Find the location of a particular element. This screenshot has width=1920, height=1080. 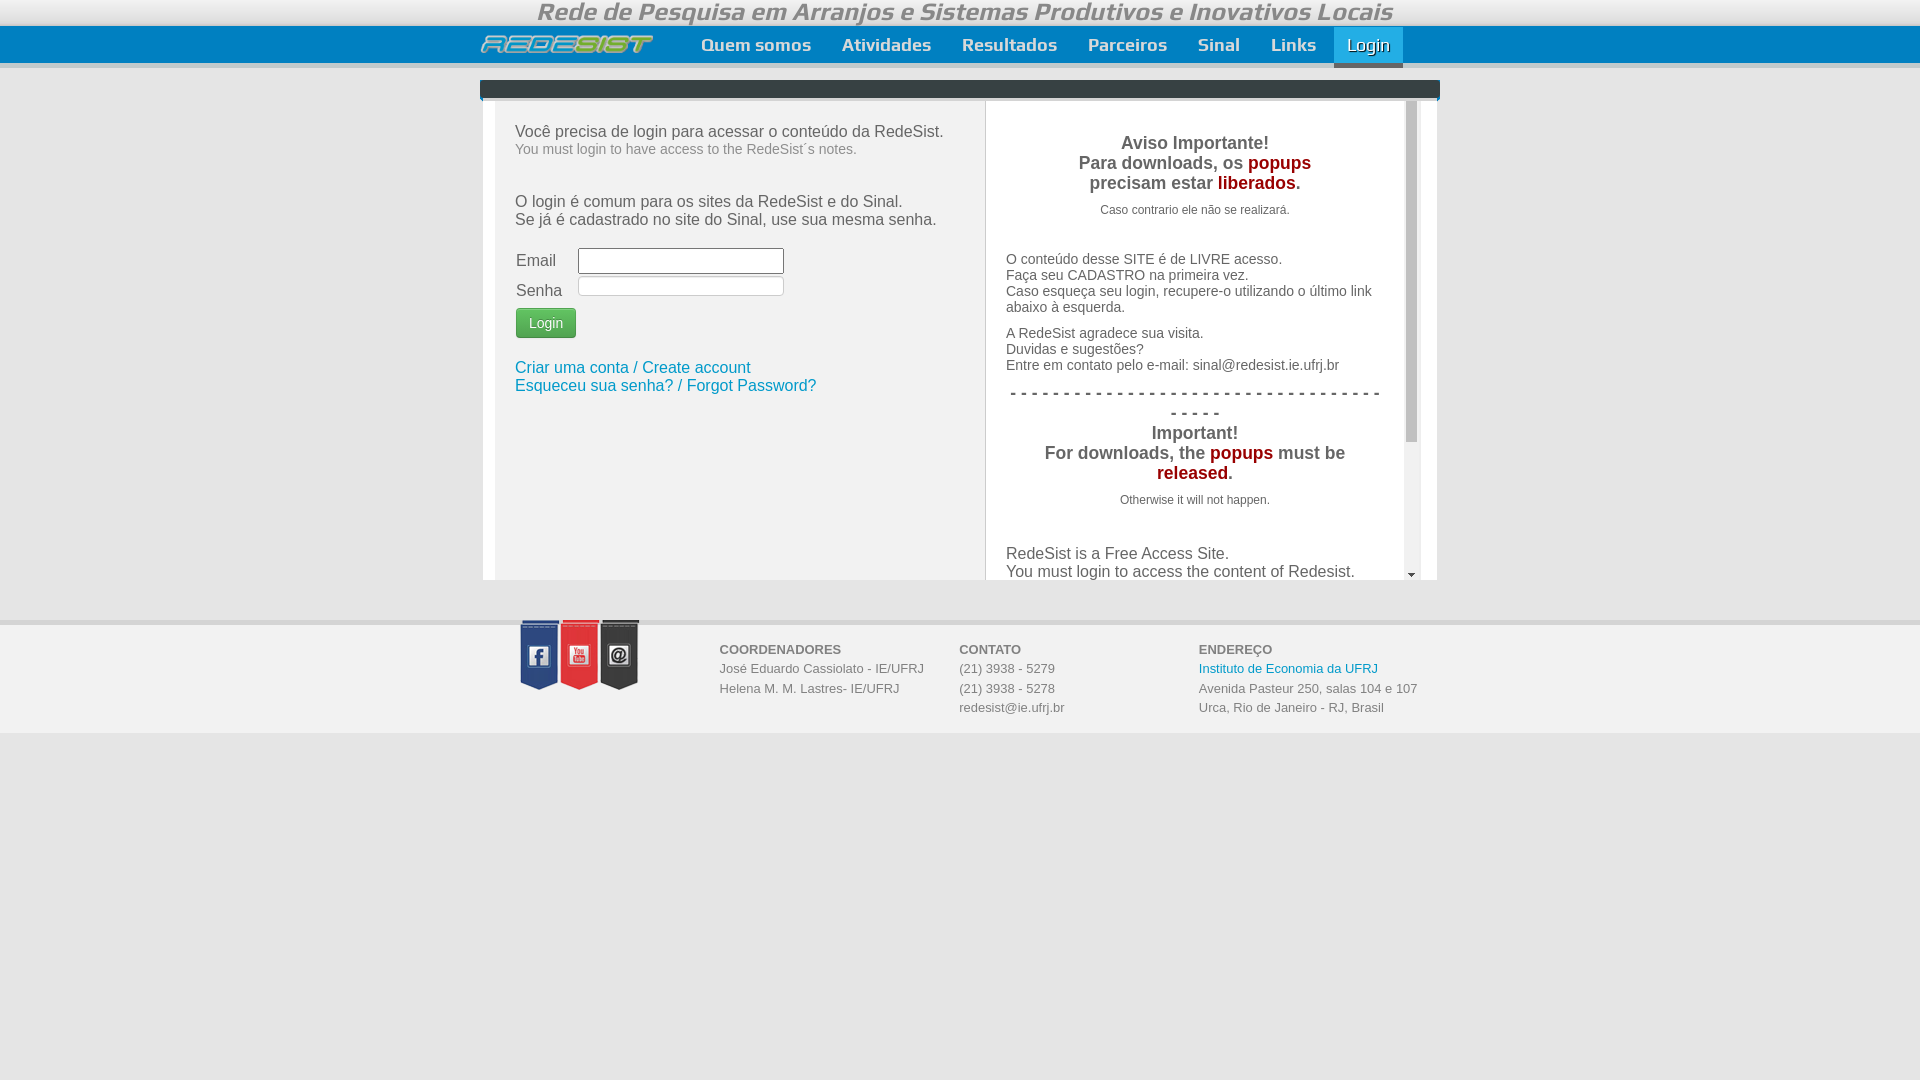

Links is located at coordinates (1294, 48).